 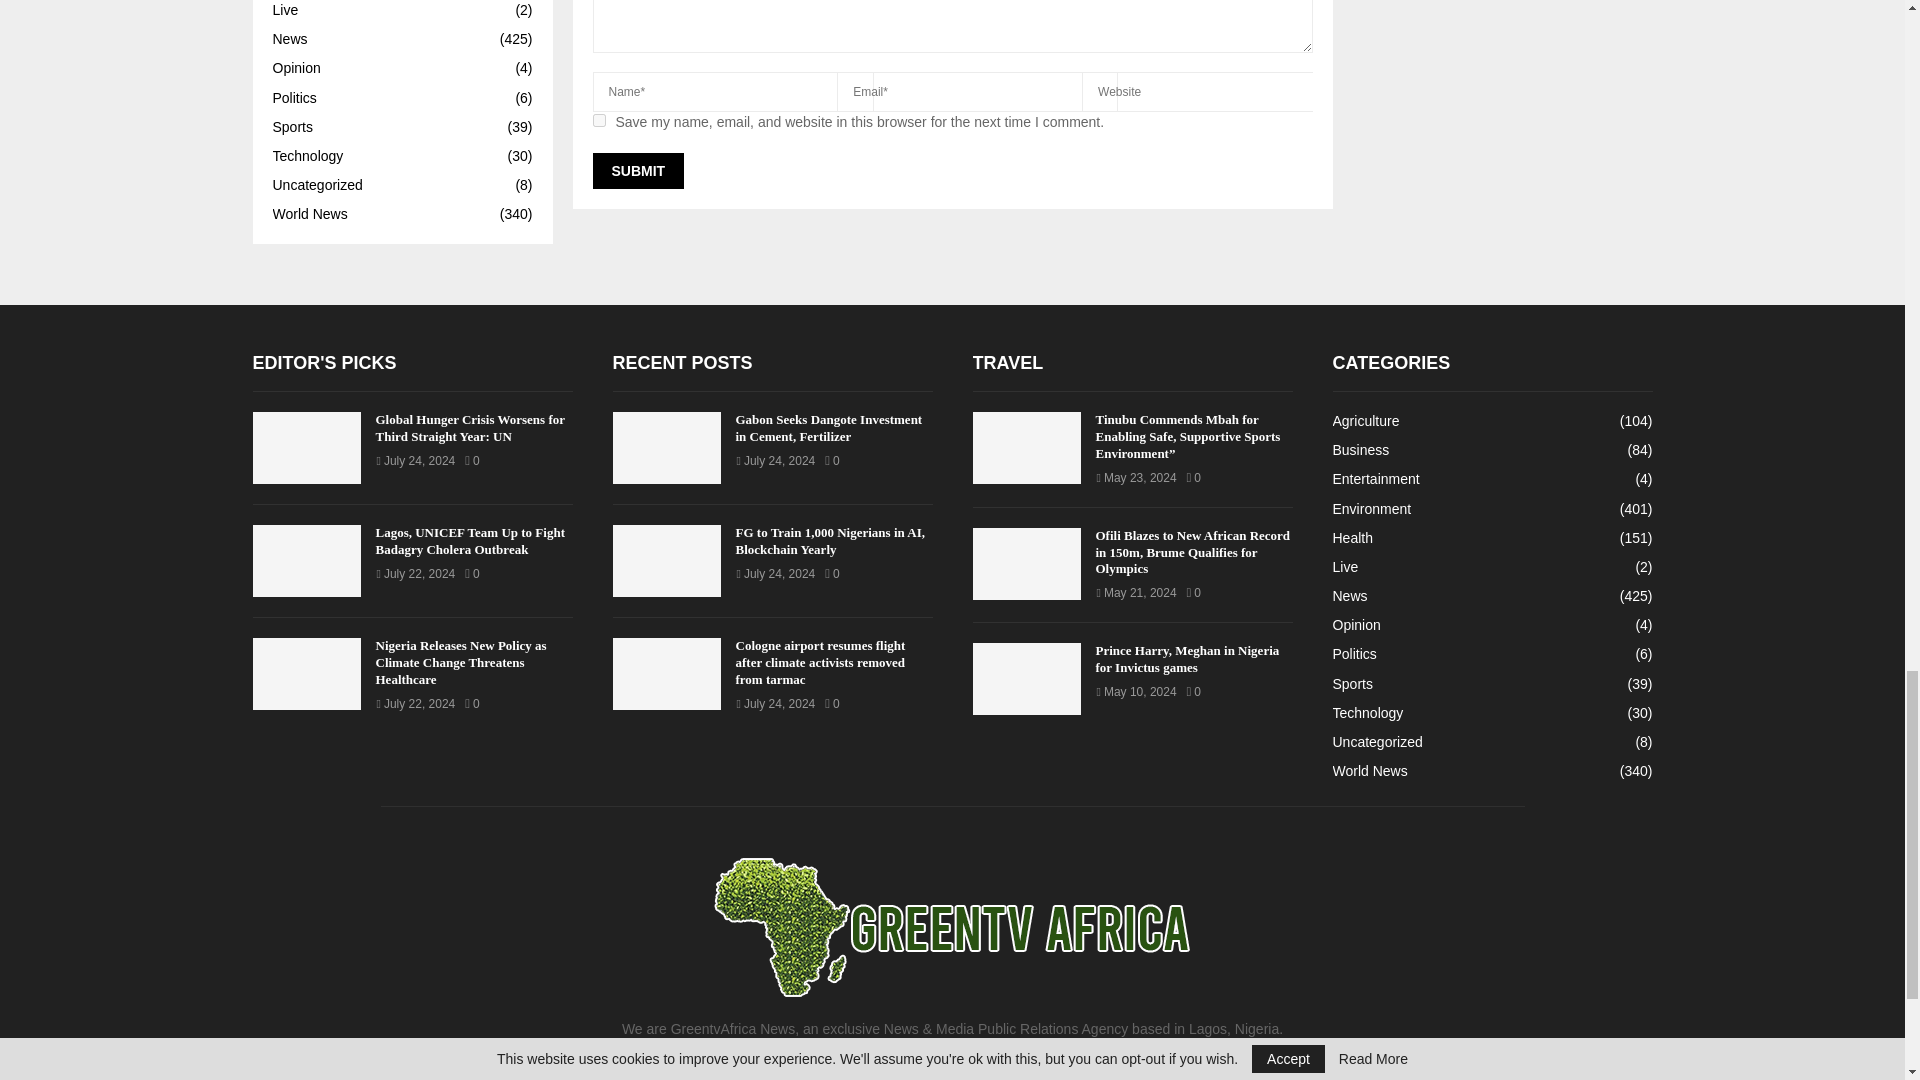 I want to click on yes, so click(x=598, y=120).